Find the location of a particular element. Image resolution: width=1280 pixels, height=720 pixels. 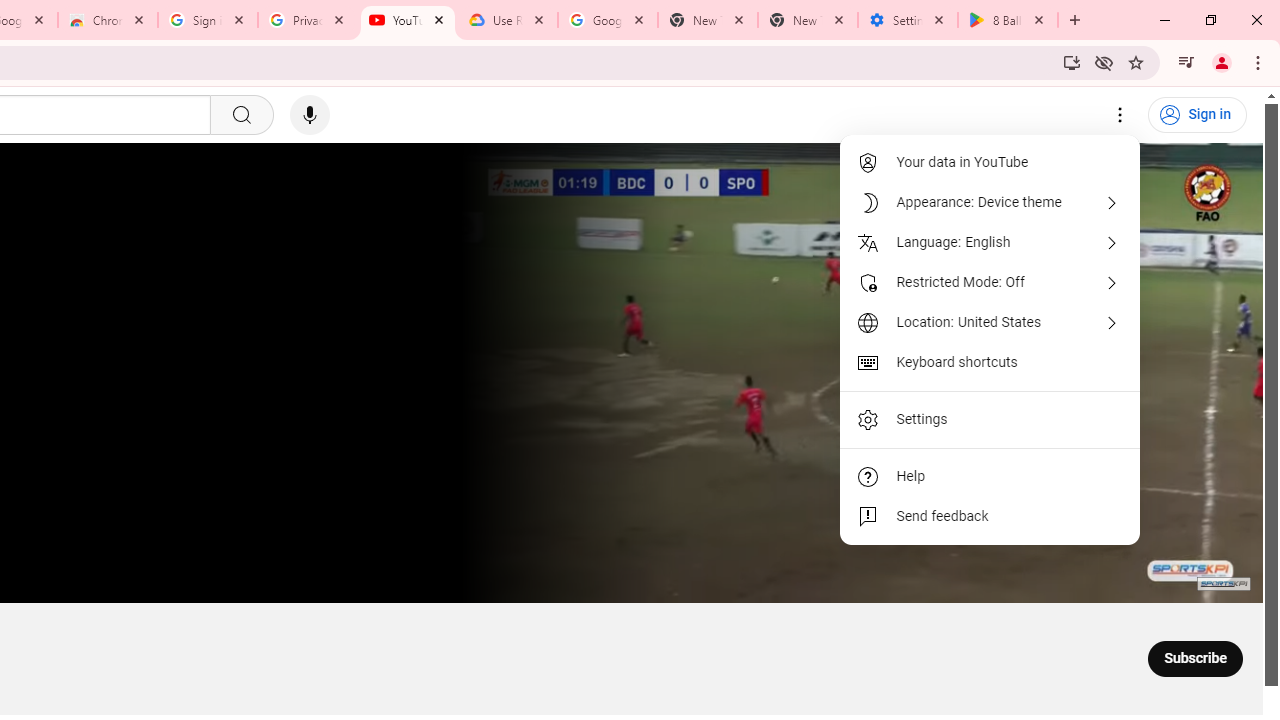

Restricted Mode: Off is located at coordinates (990, 282).